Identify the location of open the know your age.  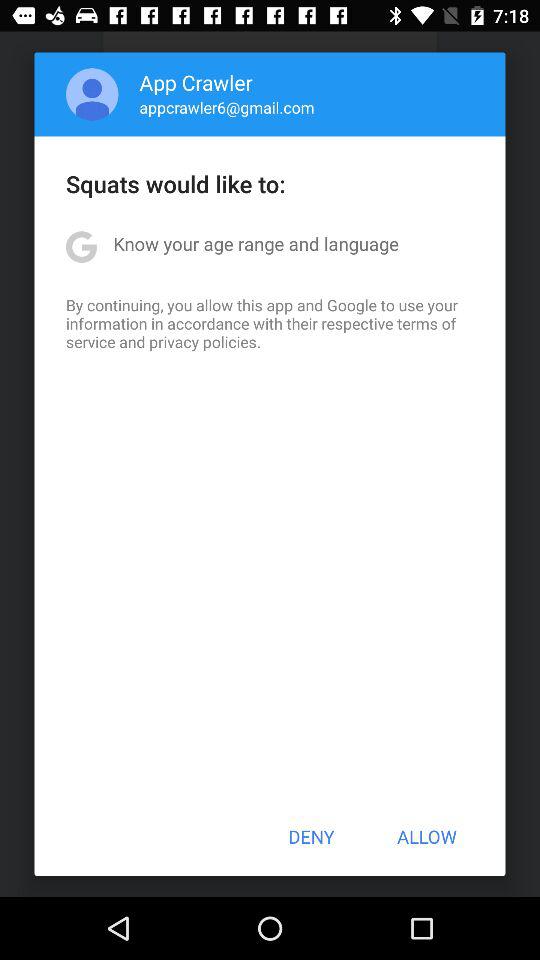
(256, 244).